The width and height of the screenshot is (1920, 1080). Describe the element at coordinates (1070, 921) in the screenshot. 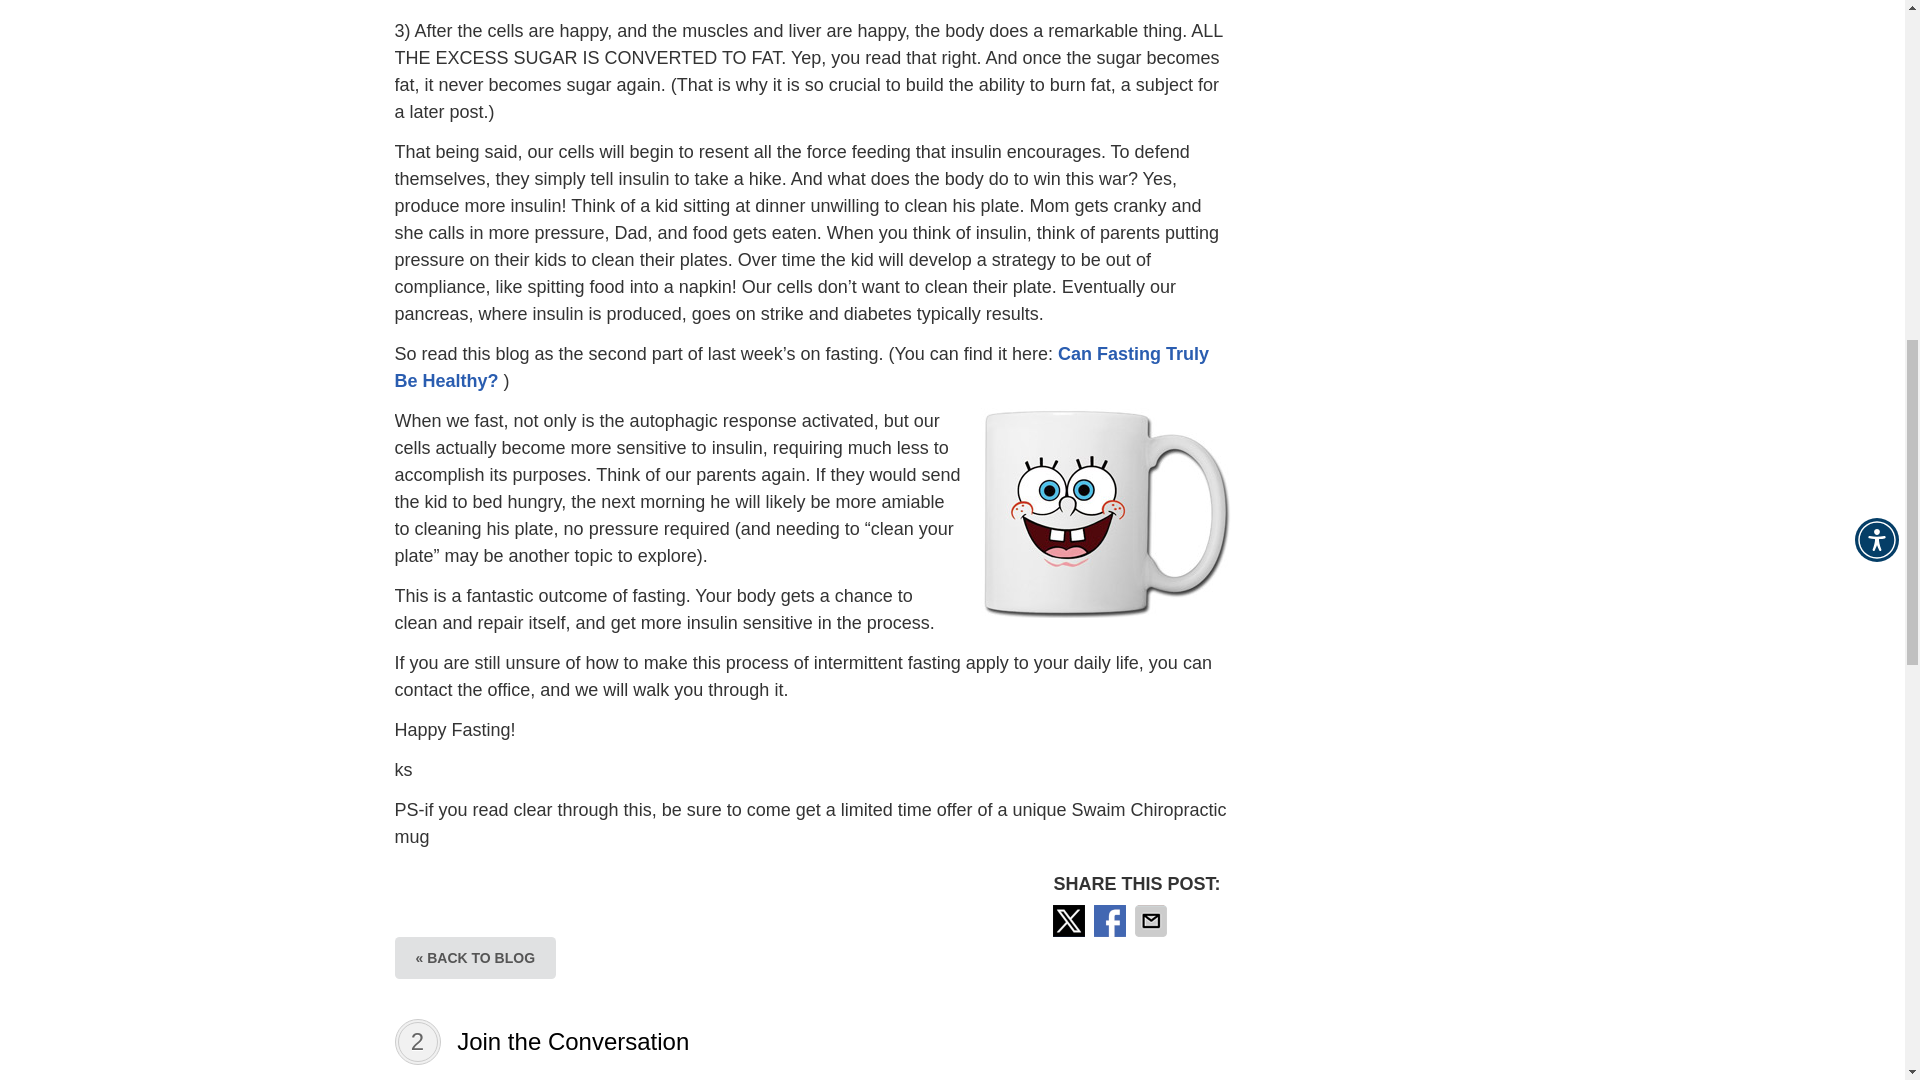

I see `Share on Twitter` at that location.